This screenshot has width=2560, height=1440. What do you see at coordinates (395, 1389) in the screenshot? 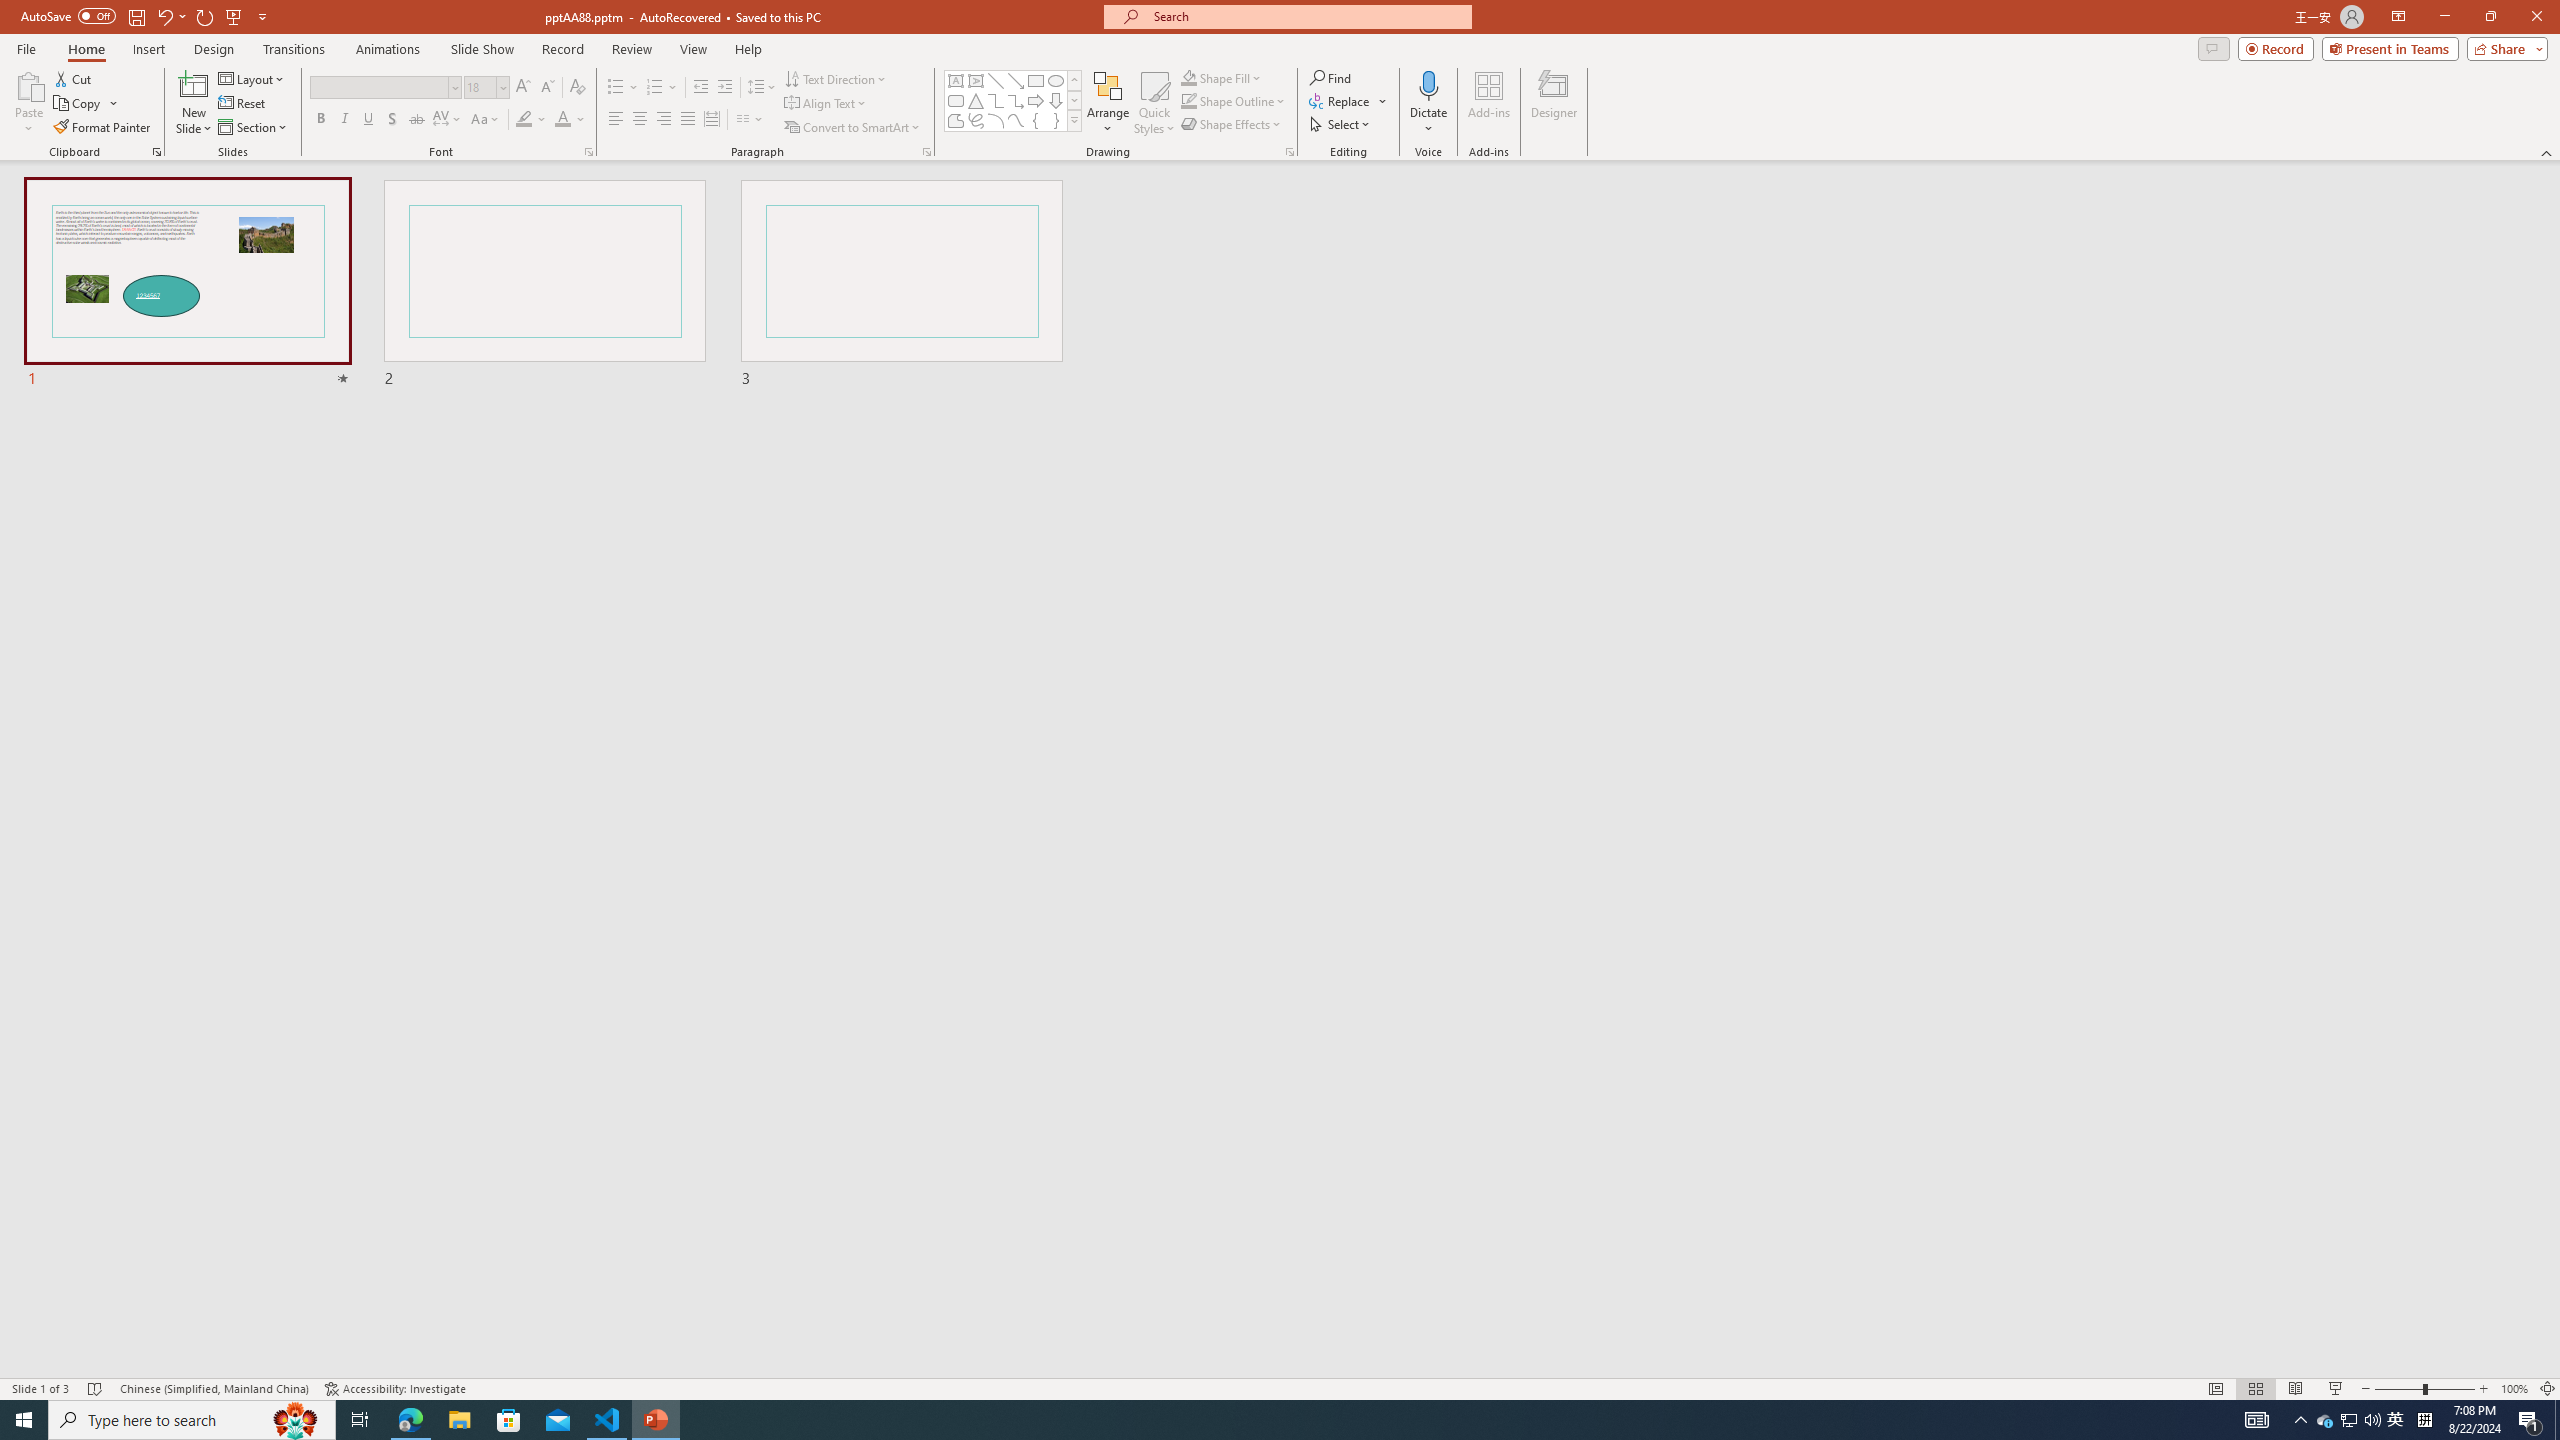
I see `Accessibility Checker Accessibility: Investigate` at bounding box center [395, 1389].